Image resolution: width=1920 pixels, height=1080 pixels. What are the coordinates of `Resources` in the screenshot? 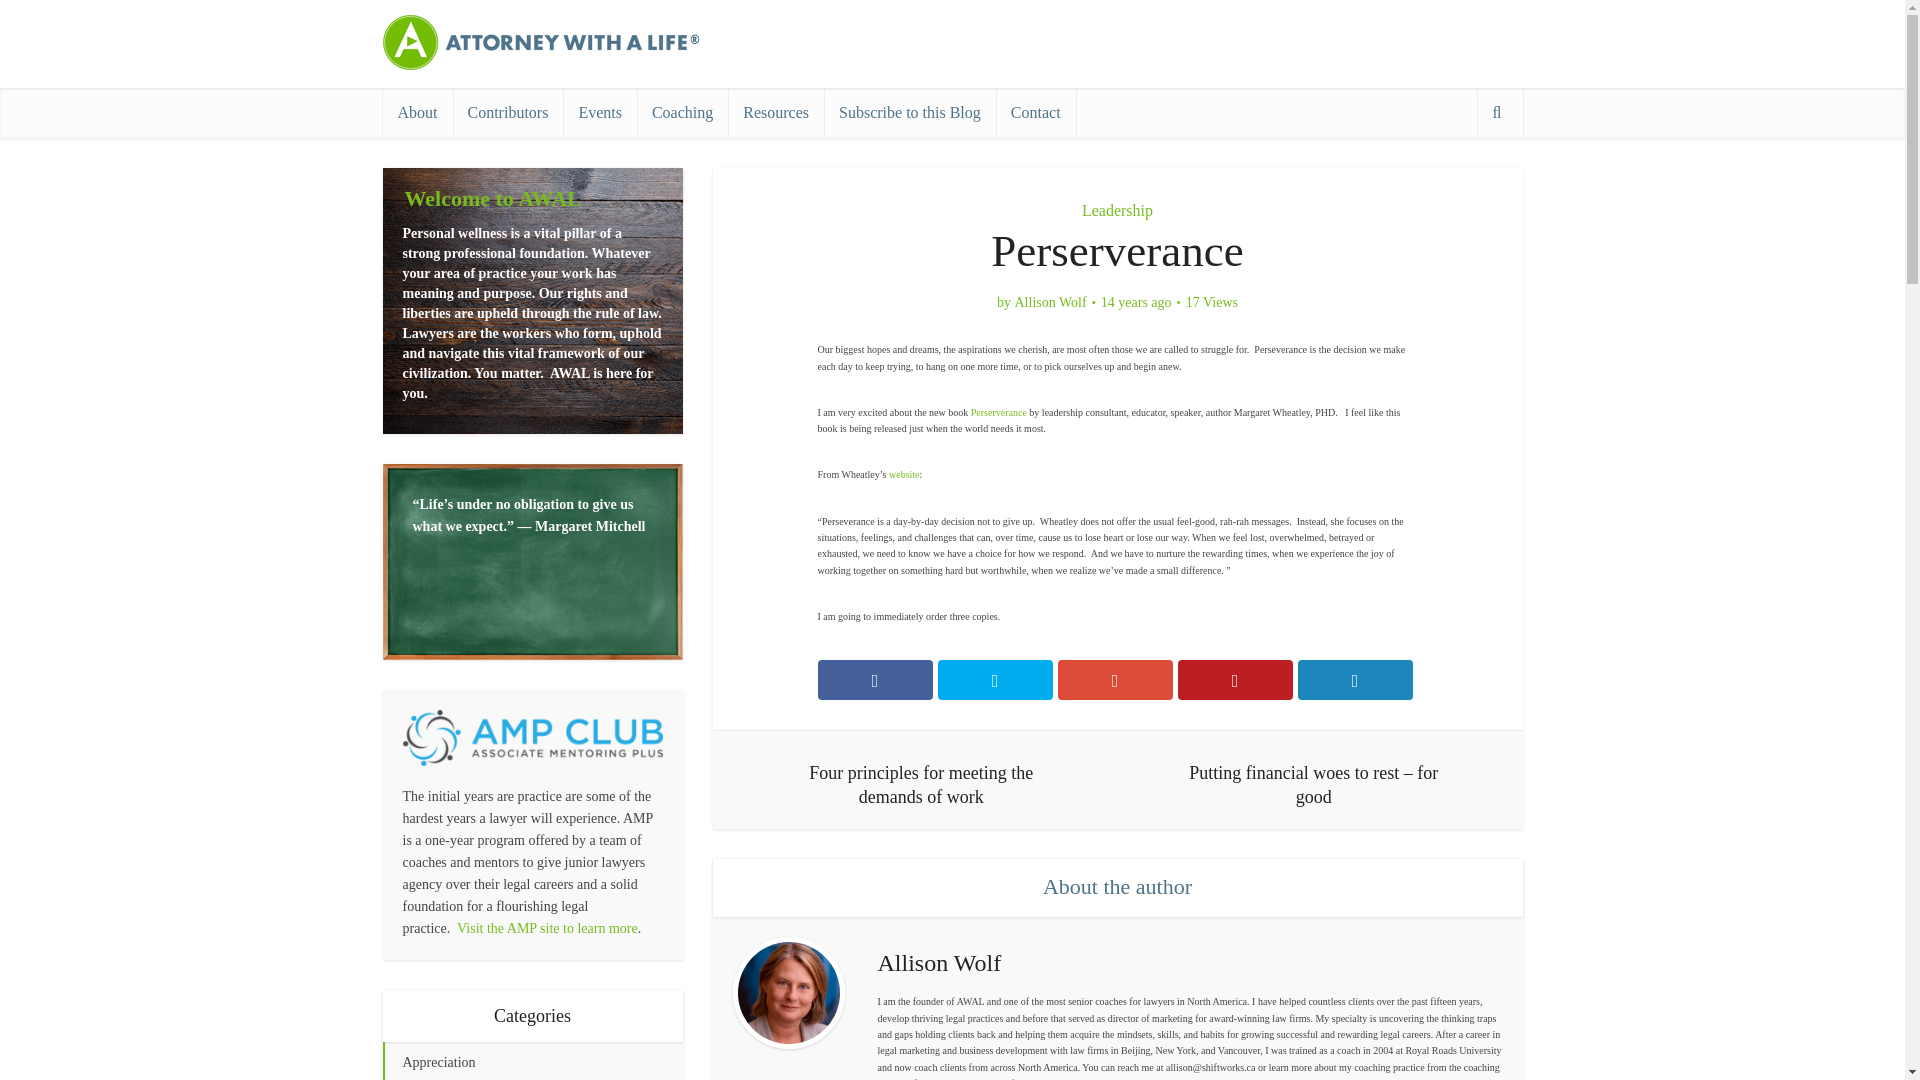 It's located at (775, 112).